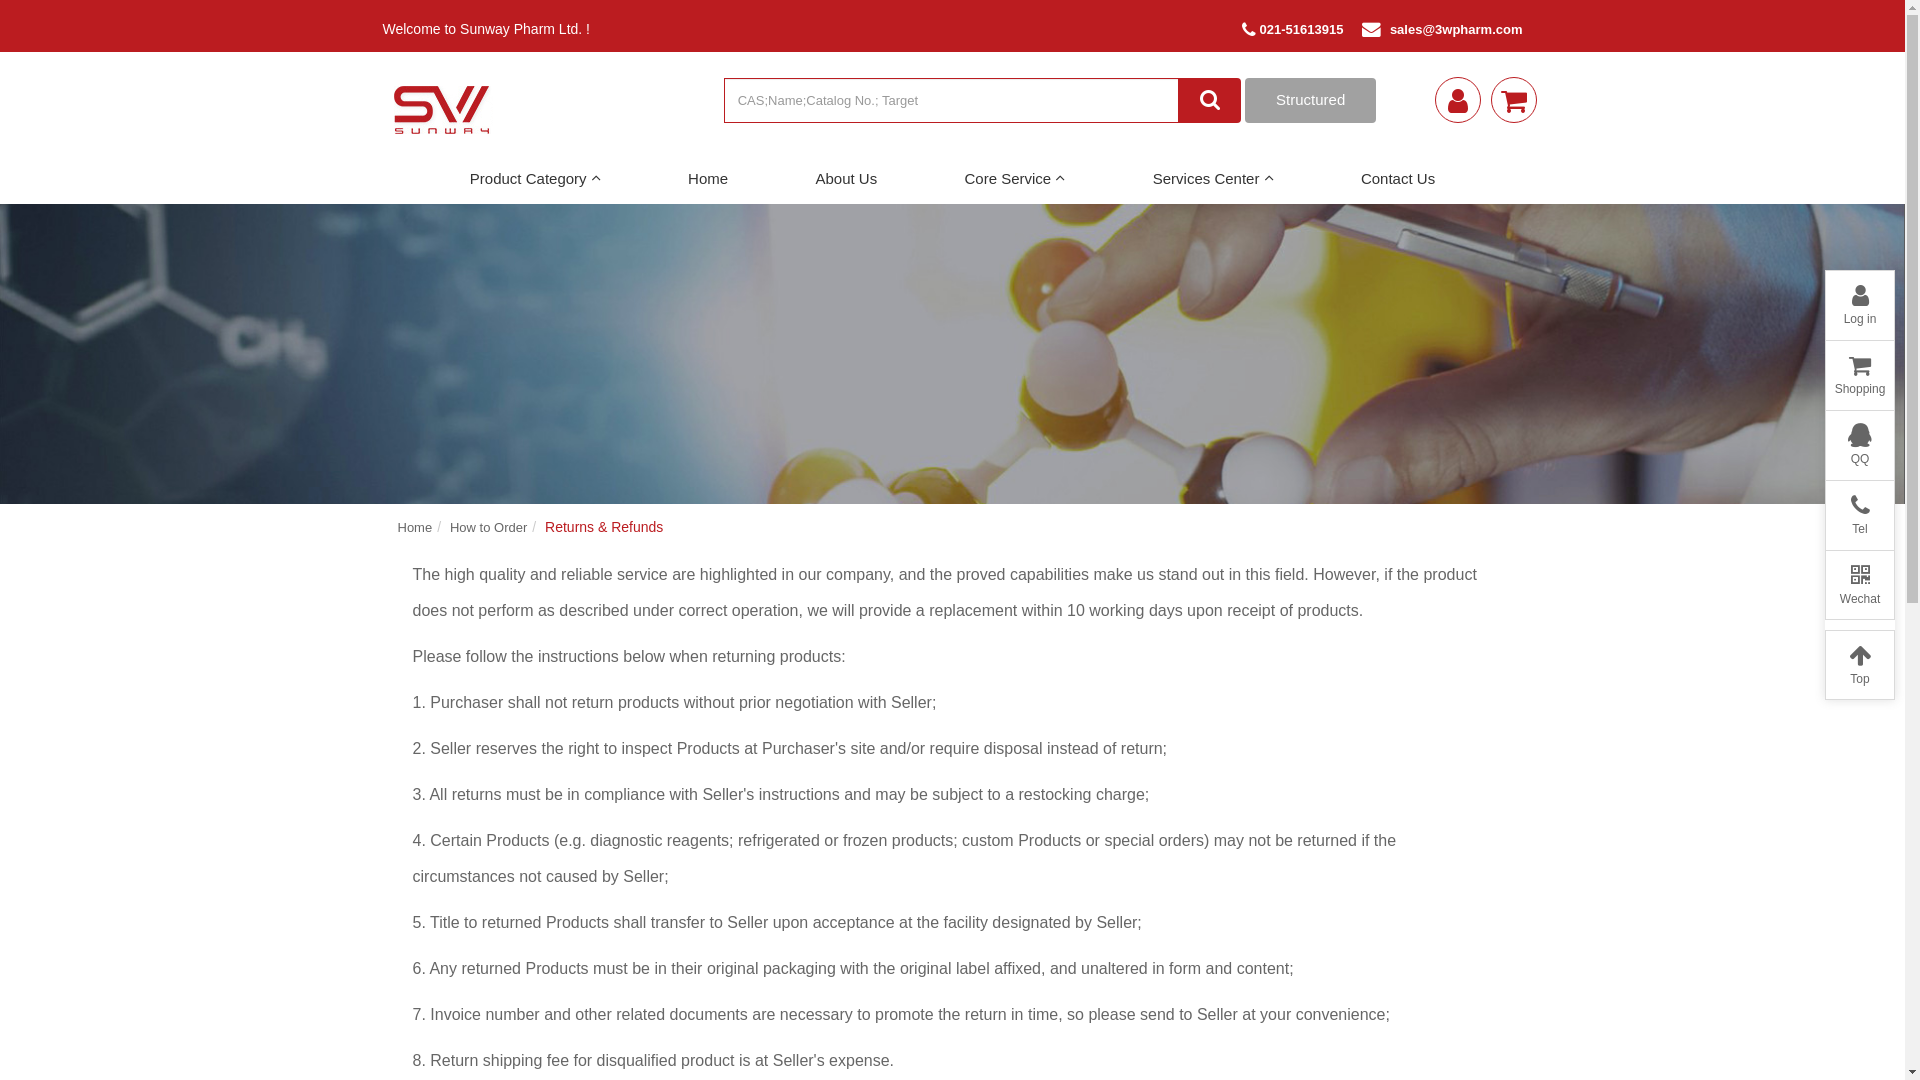 The image size is (1920, 1080). Describe the element at coordinates (1860, 590) in the screenshot. I see `Wechat` at that location.